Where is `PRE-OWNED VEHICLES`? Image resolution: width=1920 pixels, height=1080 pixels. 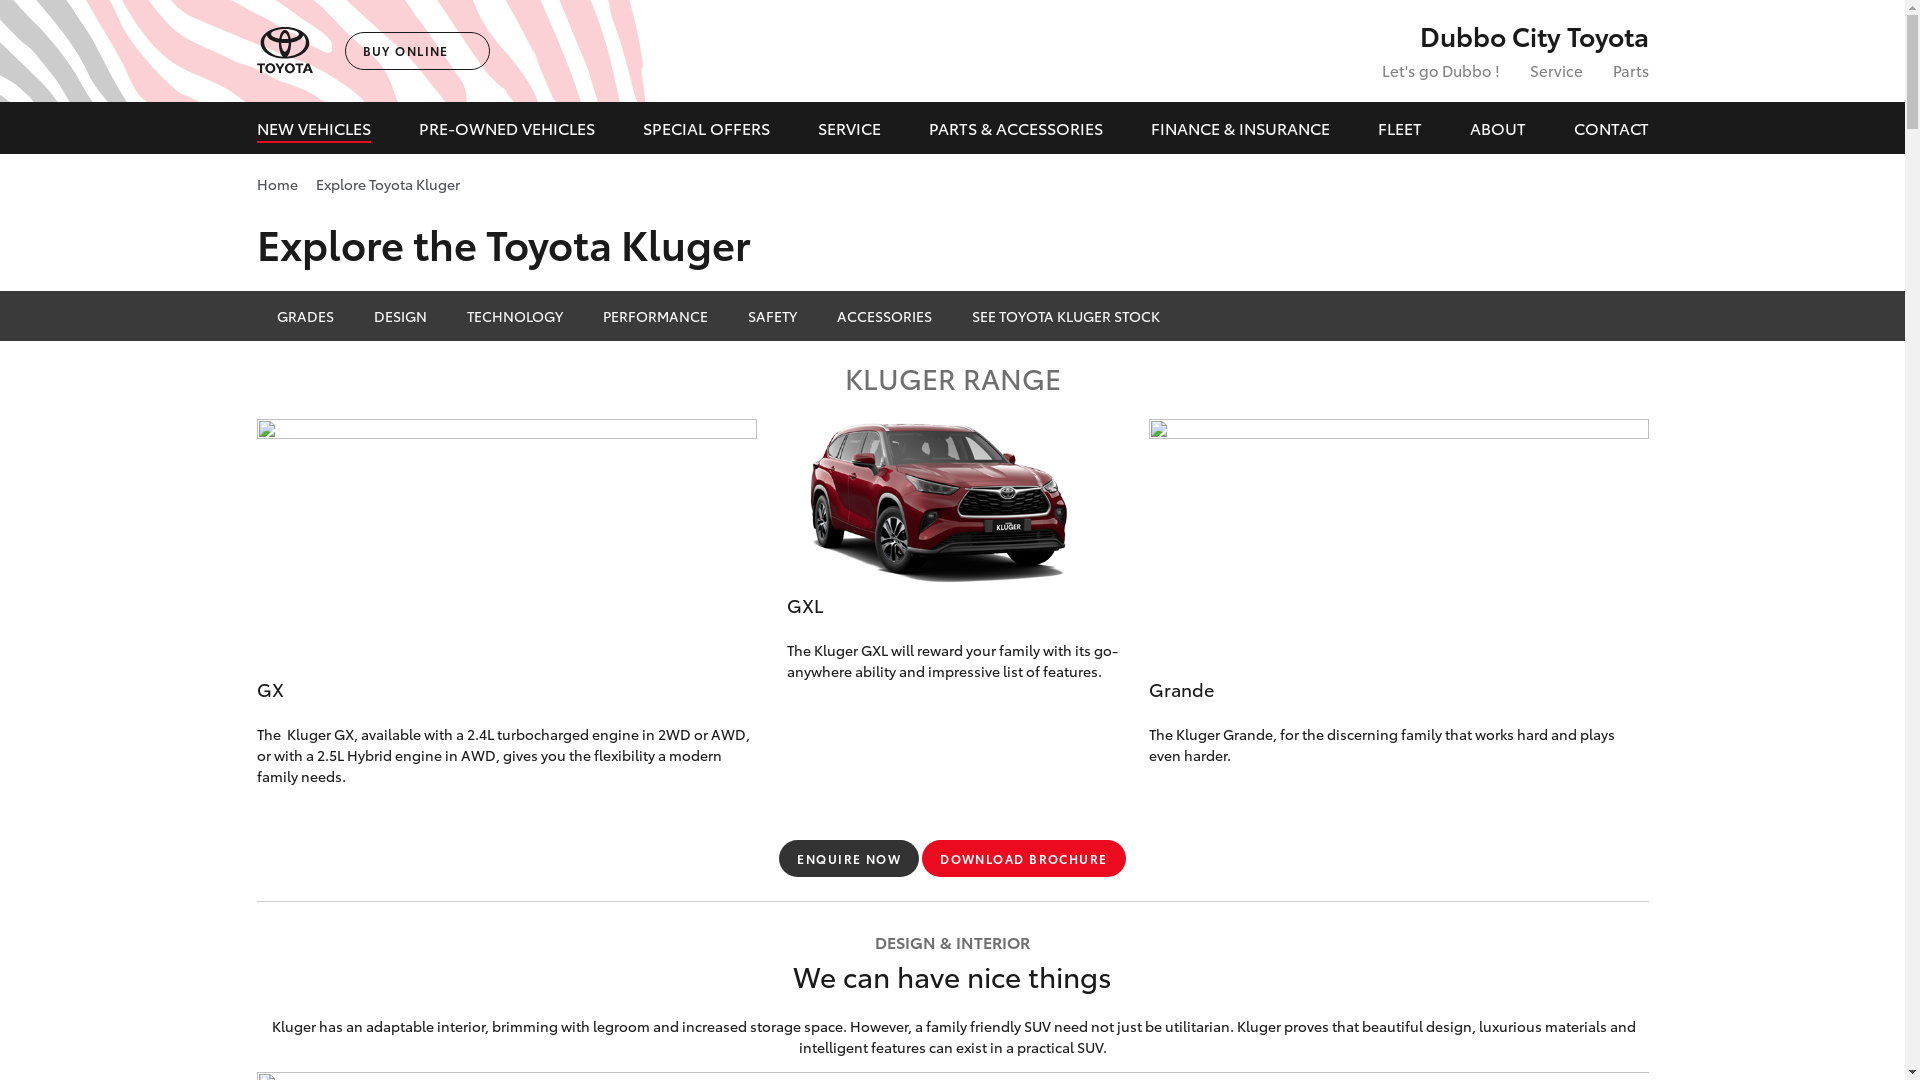 PRE-OWNED VEHICLES is located at coordinates (506, 128).